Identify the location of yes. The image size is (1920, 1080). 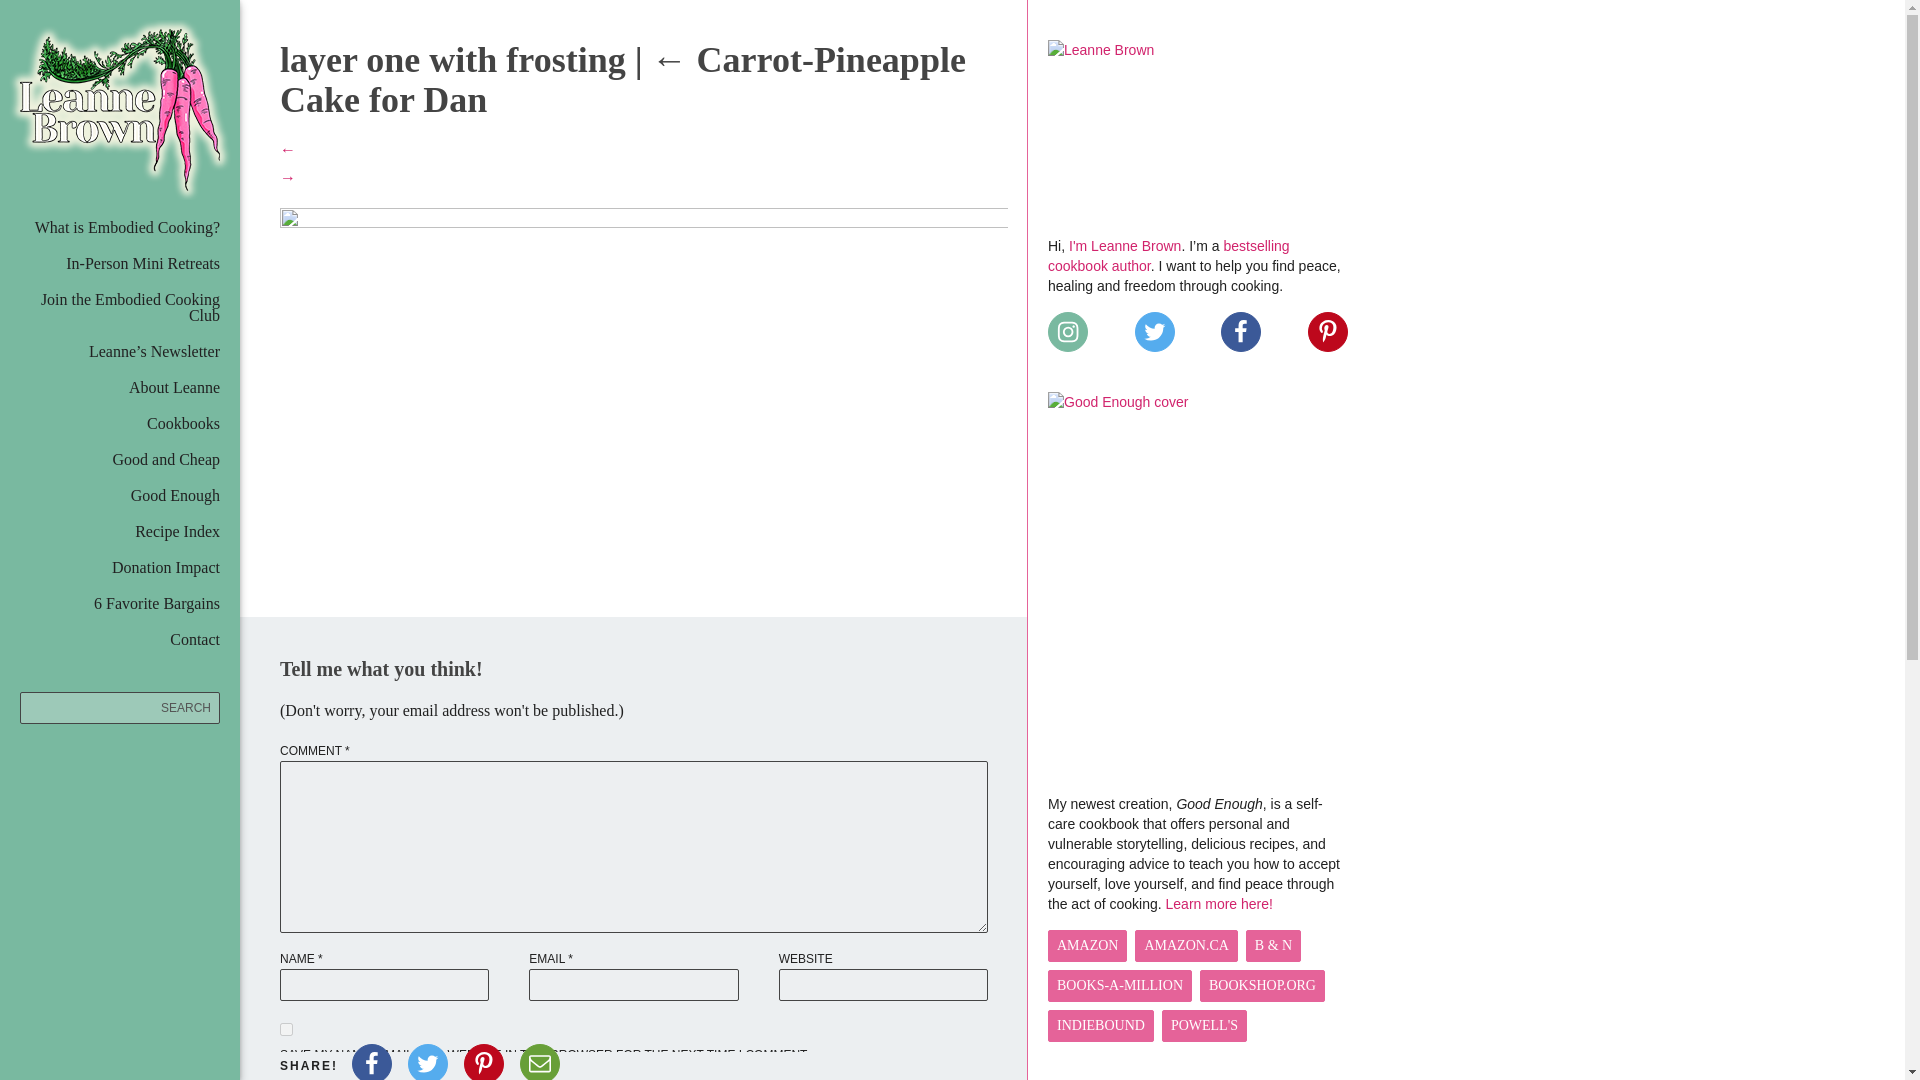
(286, 1028).